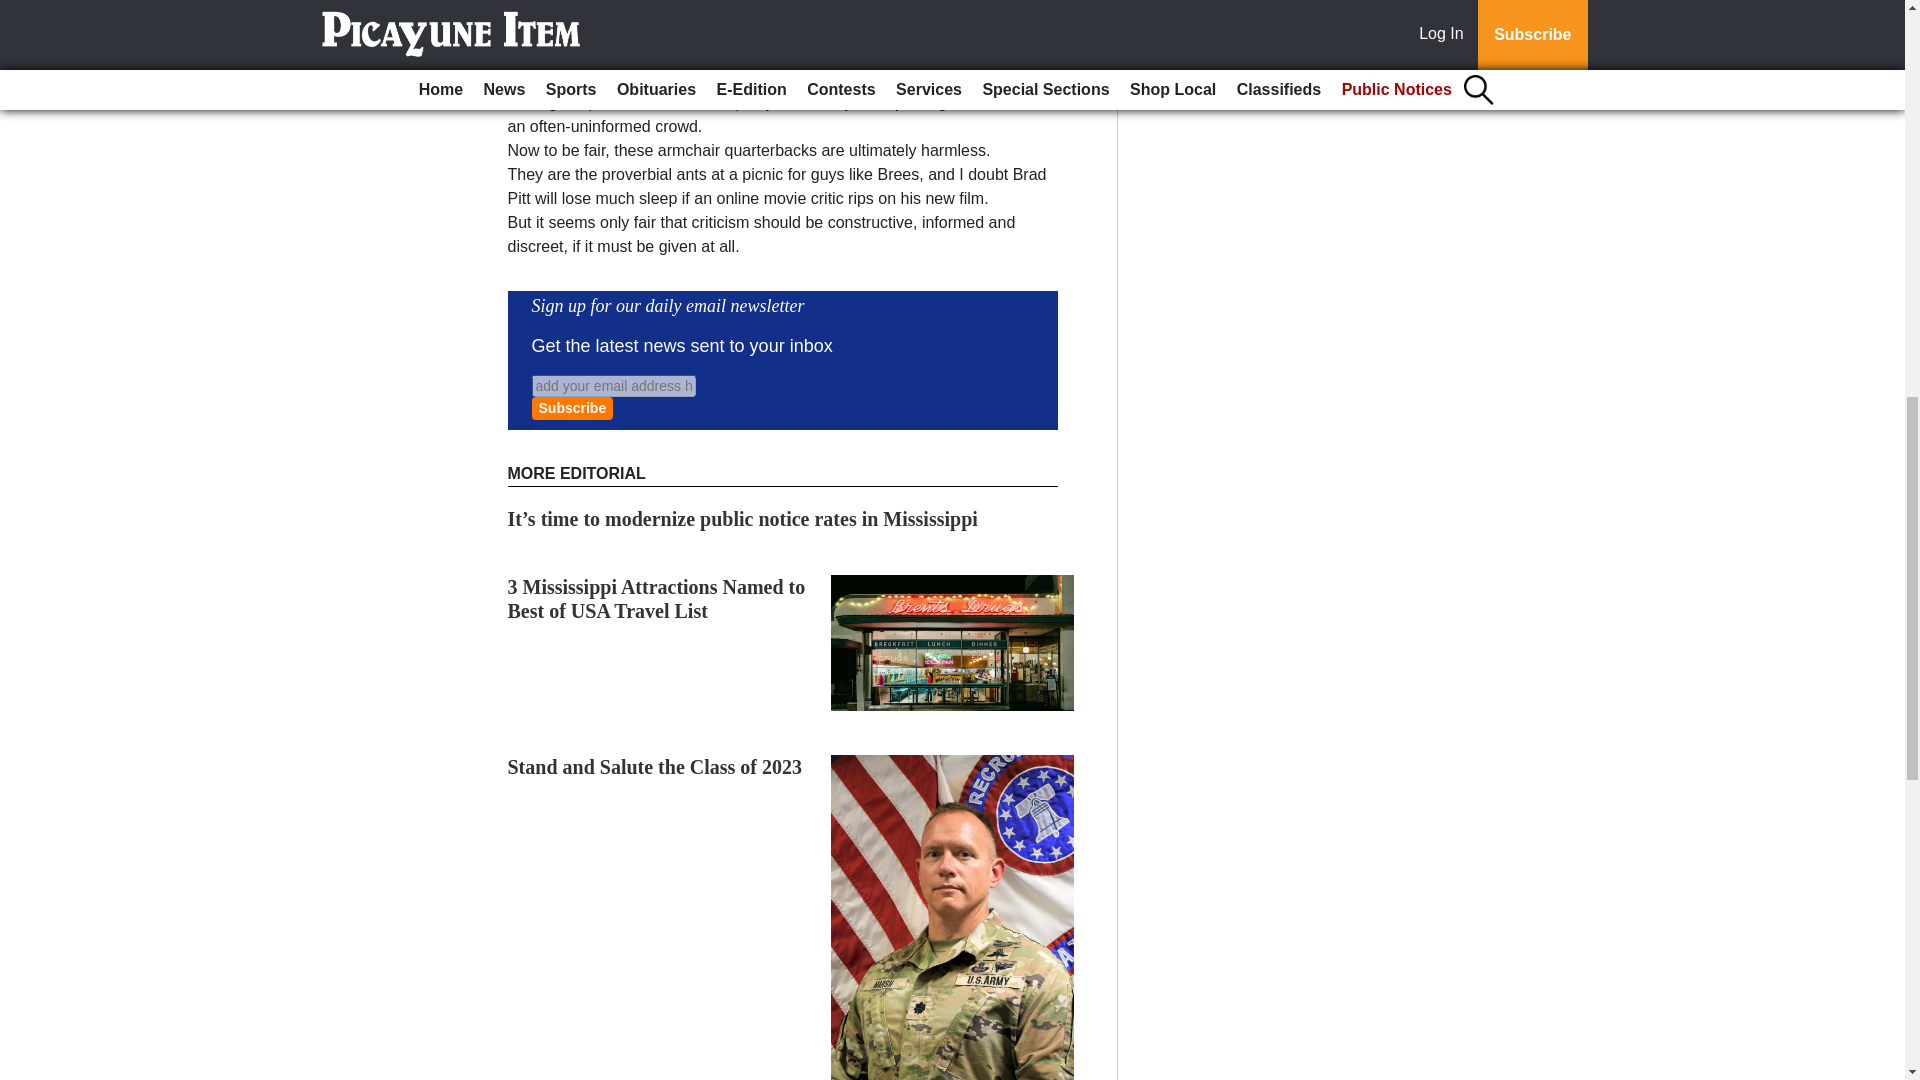 This screenshot has height=1080, width=1920. I want to click on 3 Mississippi Attractions Named to Best of USA Travel List, so click(657, 598).